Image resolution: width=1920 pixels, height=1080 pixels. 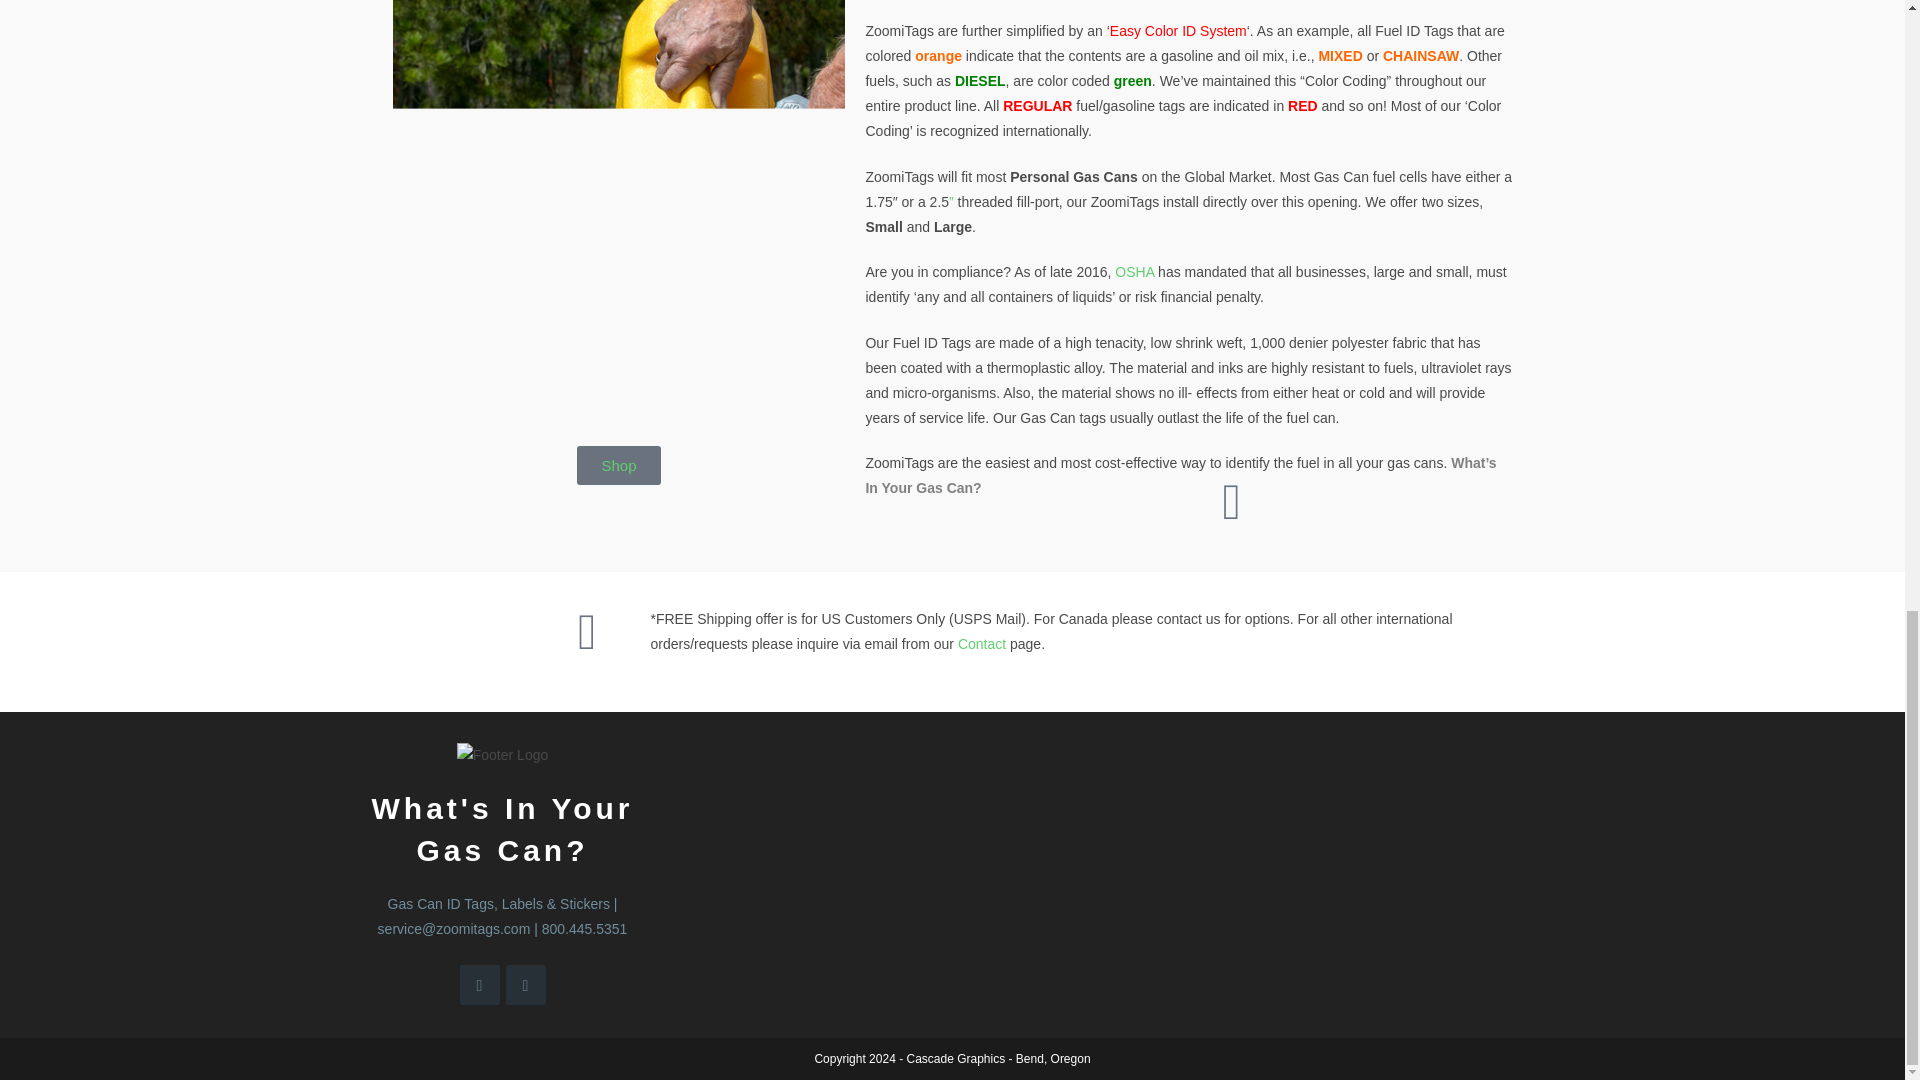 What do you see at coordinates (1134, 271) in the screenshot?
I see `OSHA` at bounding box center [1134, 271].